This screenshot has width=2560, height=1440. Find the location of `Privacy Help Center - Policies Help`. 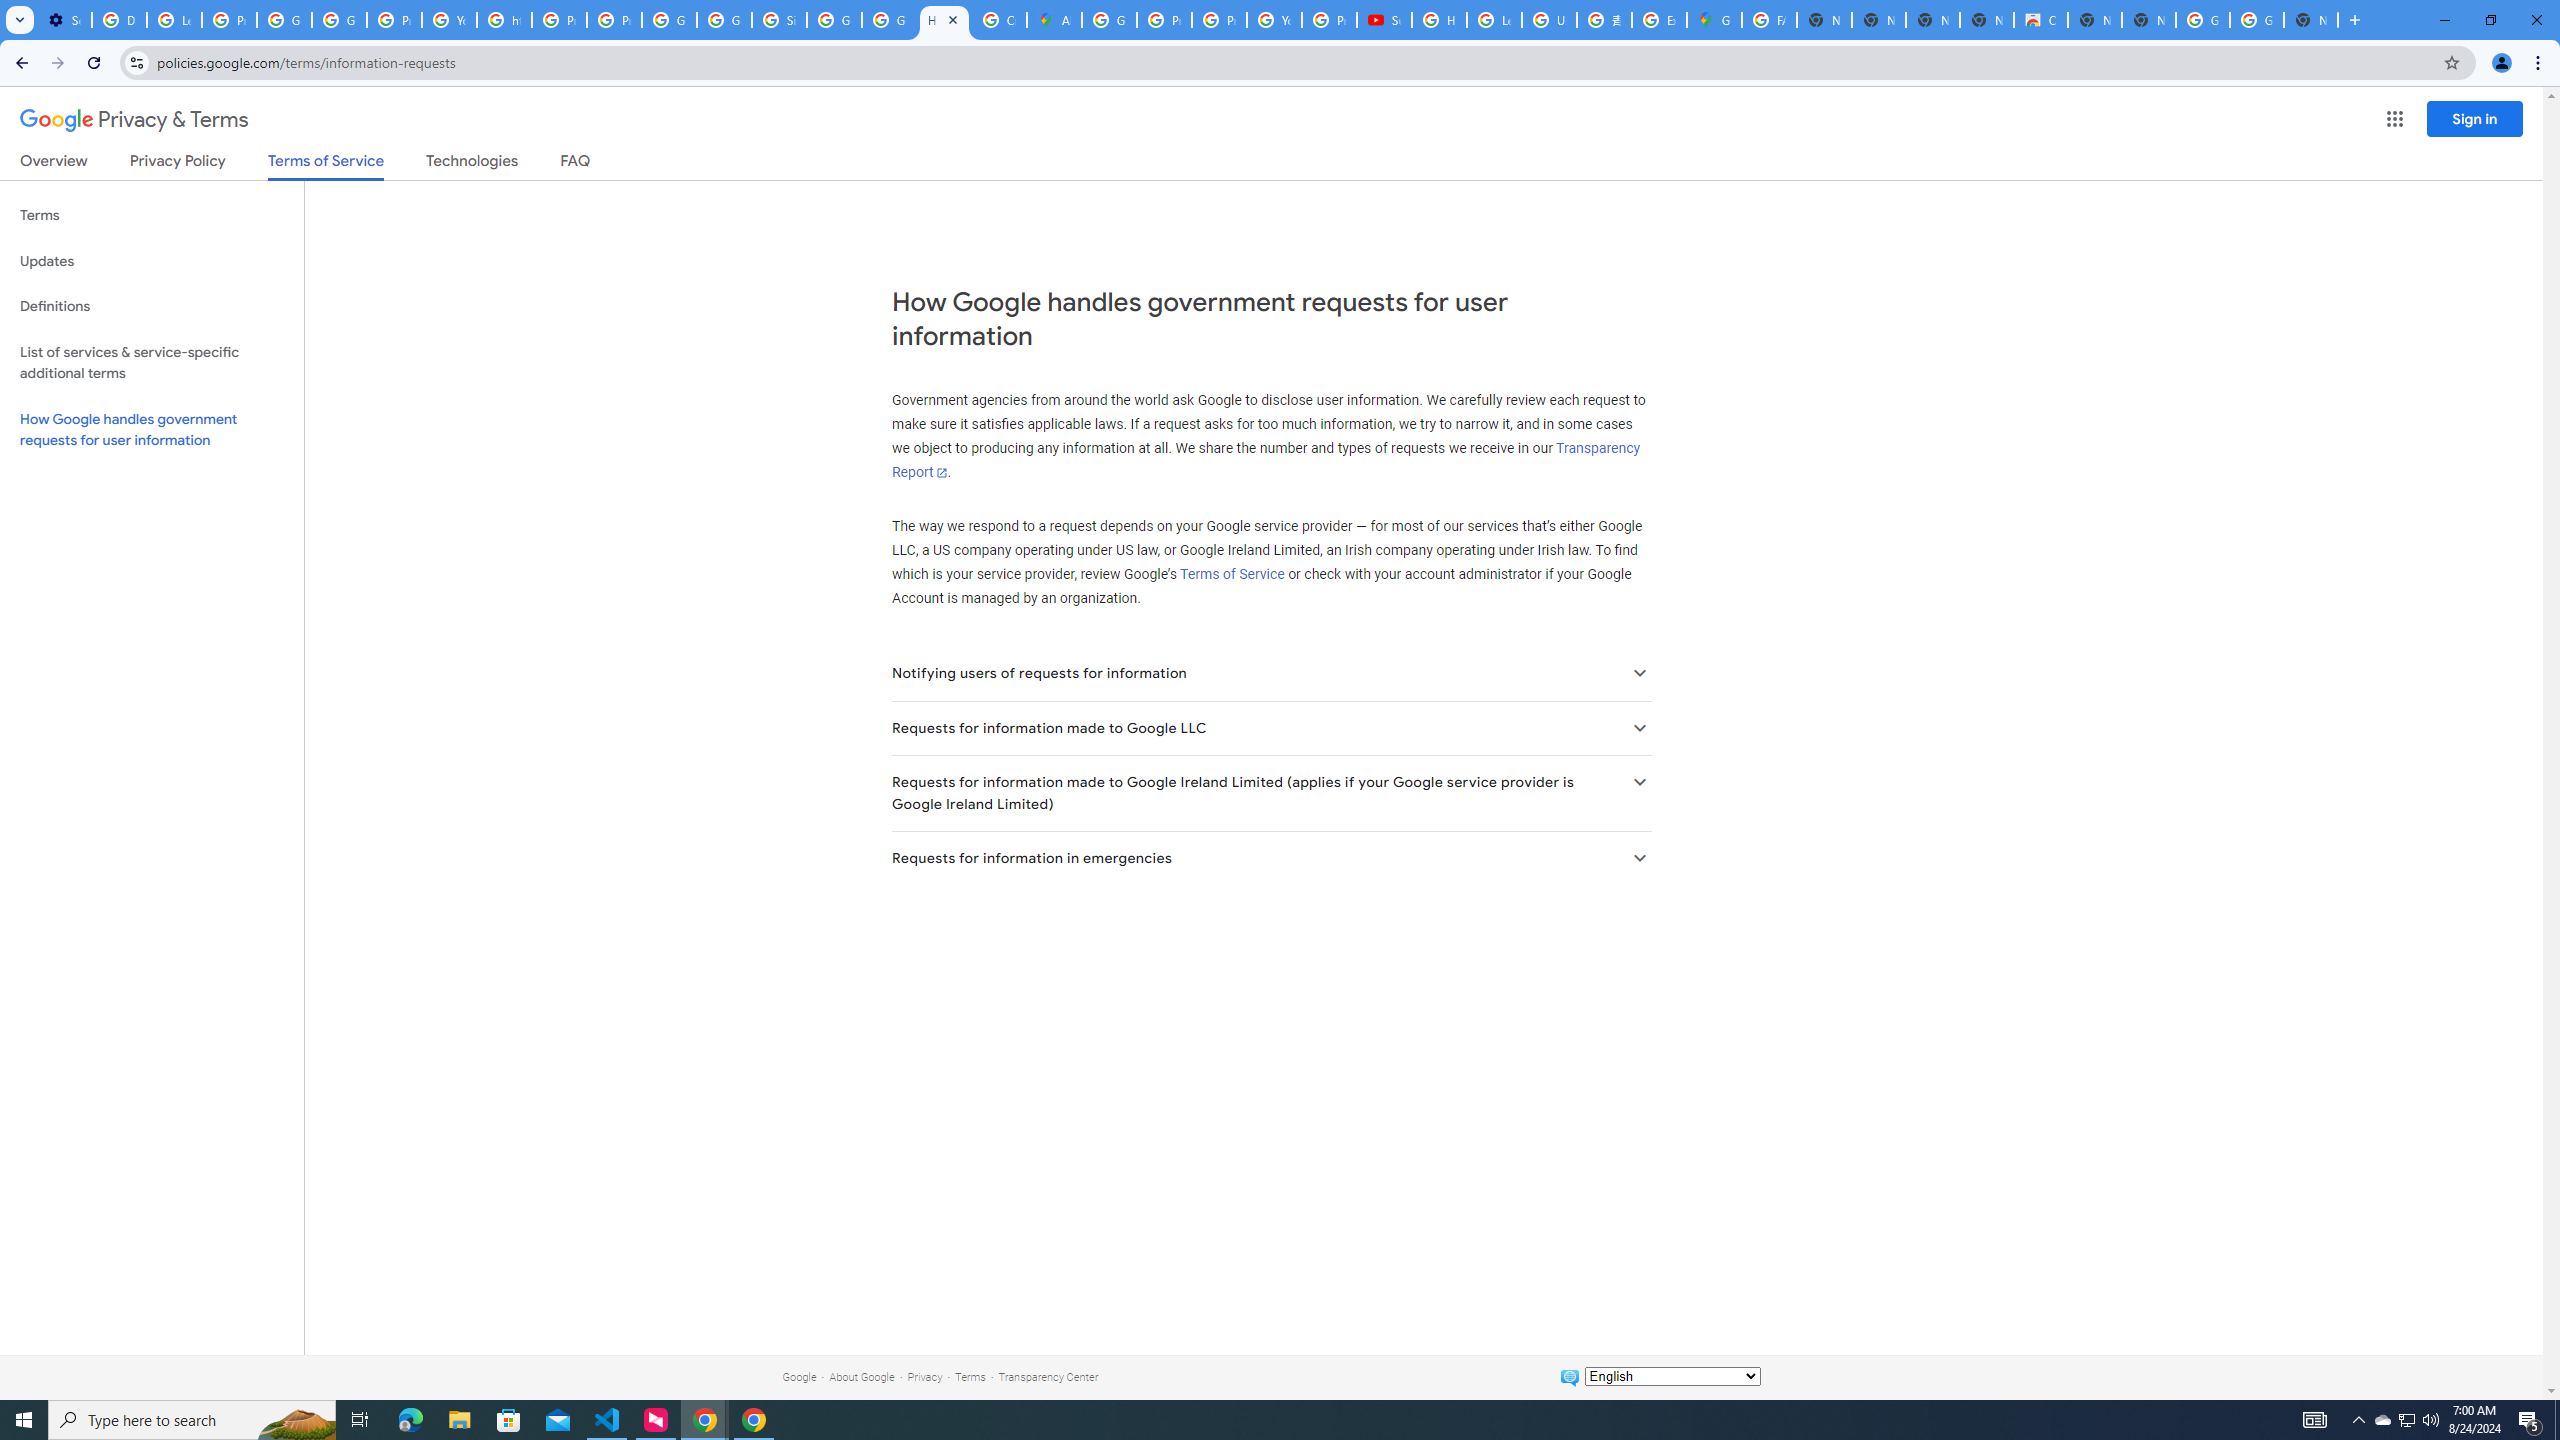

Privacy Help Center - Policies Help is located at coordinates (1164, 20).